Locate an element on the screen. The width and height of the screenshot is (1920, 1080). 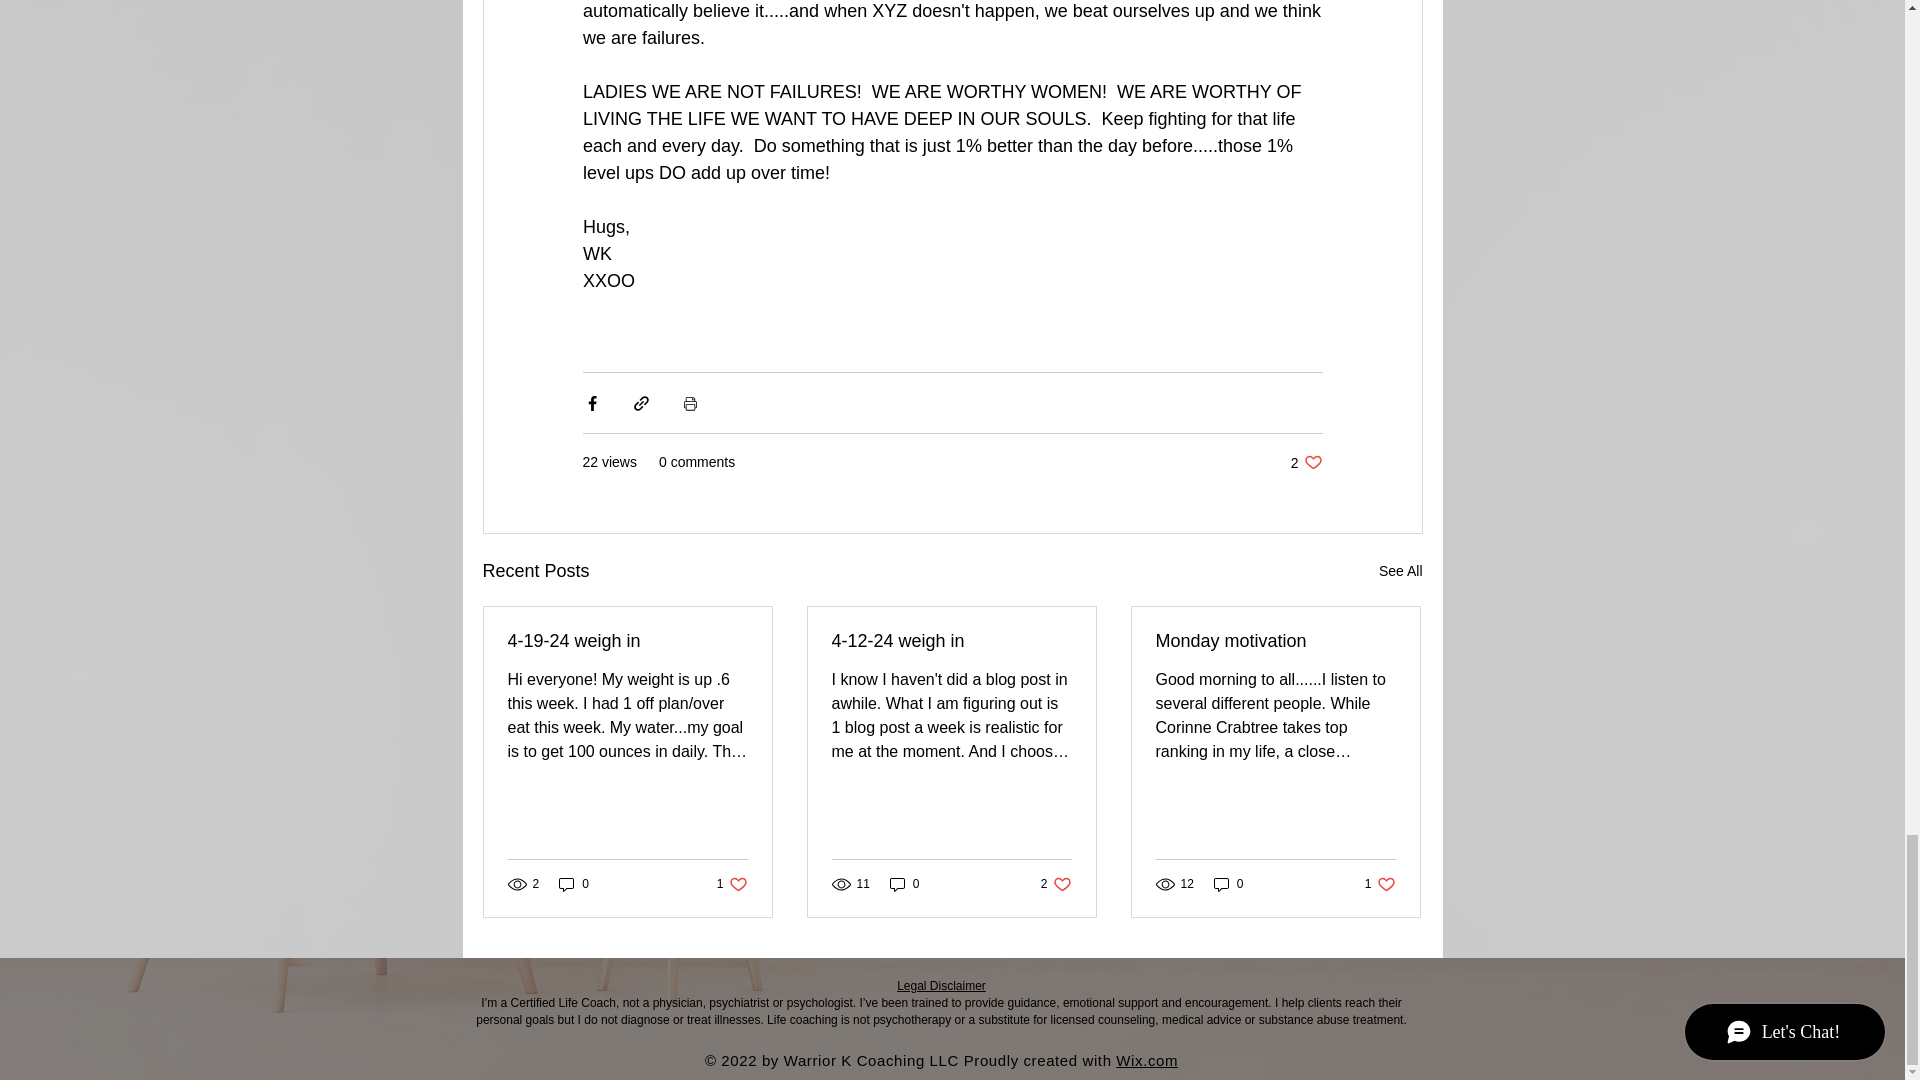
Wix.com is located at coordinates (1380, 884).